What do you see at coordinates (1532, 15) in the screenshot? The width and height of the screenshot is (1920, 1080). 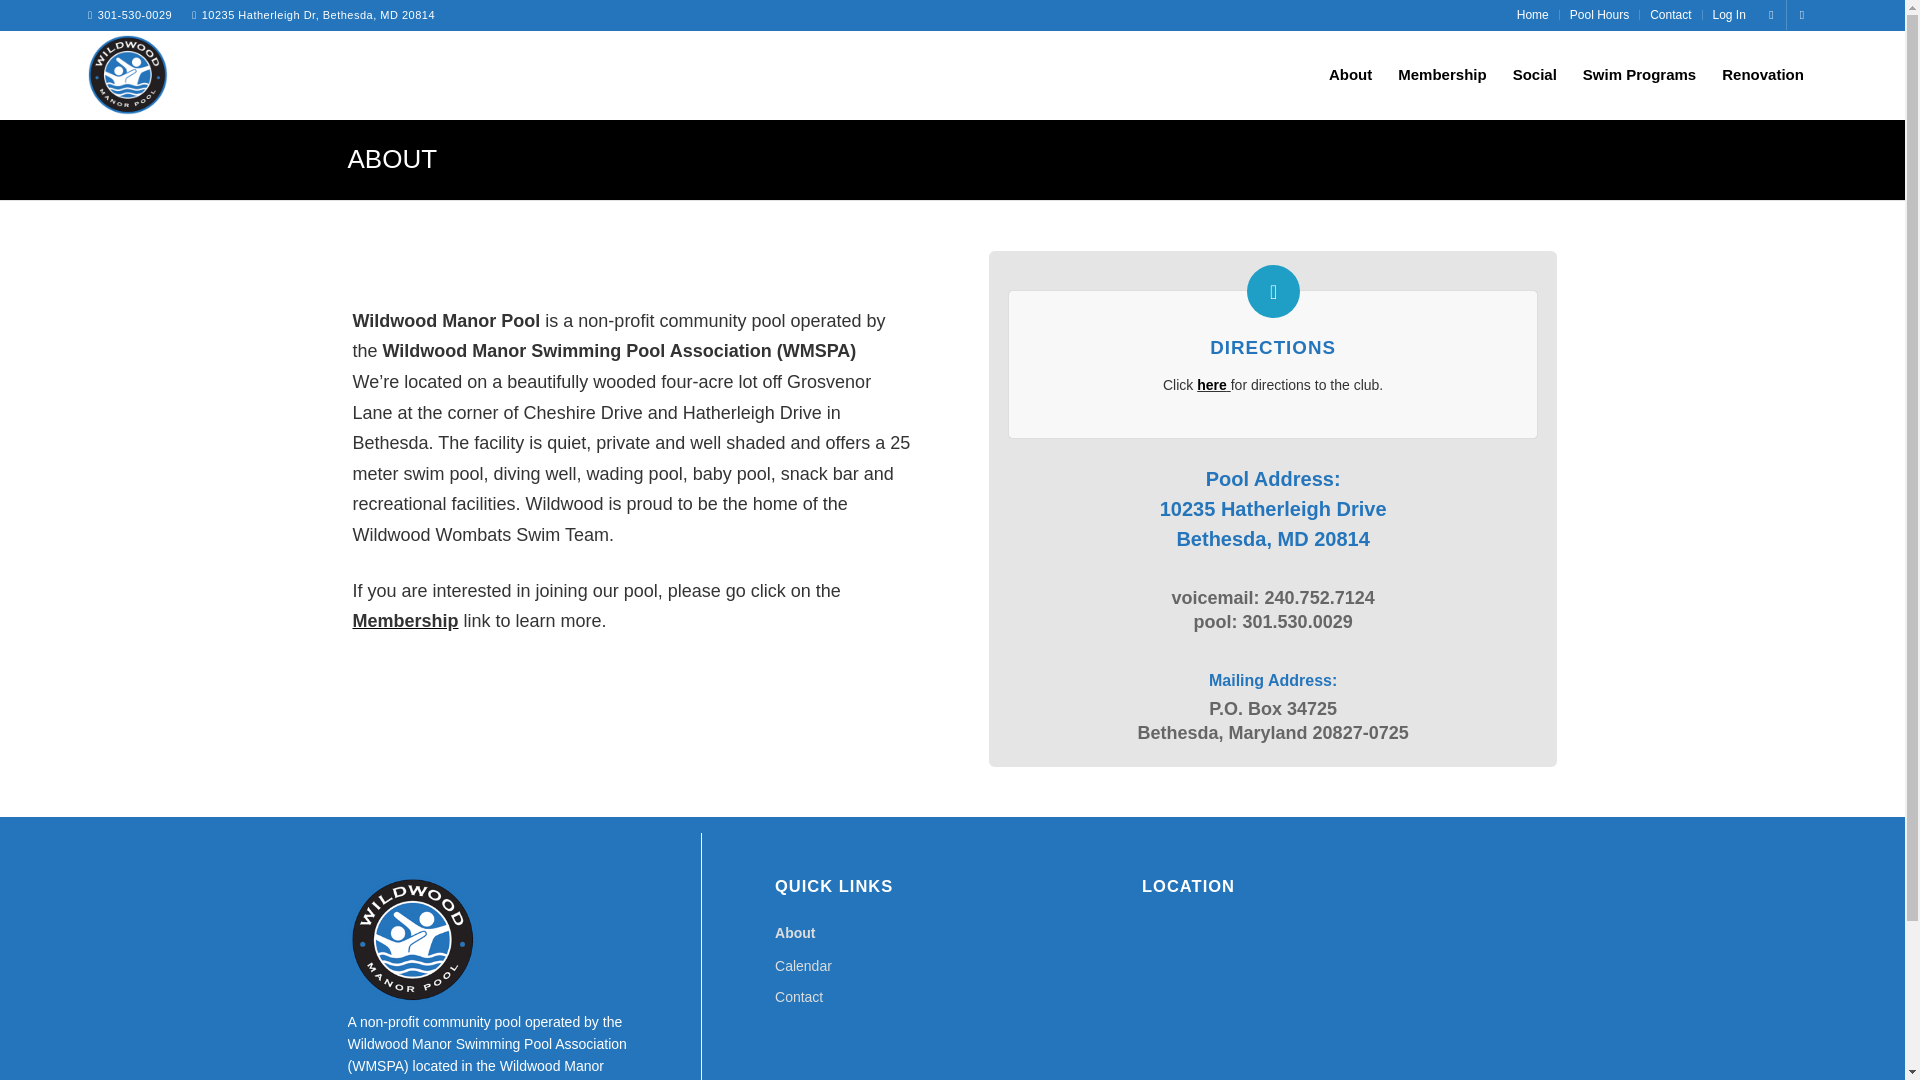 I see `Home` at bounding box center [1532, 15].